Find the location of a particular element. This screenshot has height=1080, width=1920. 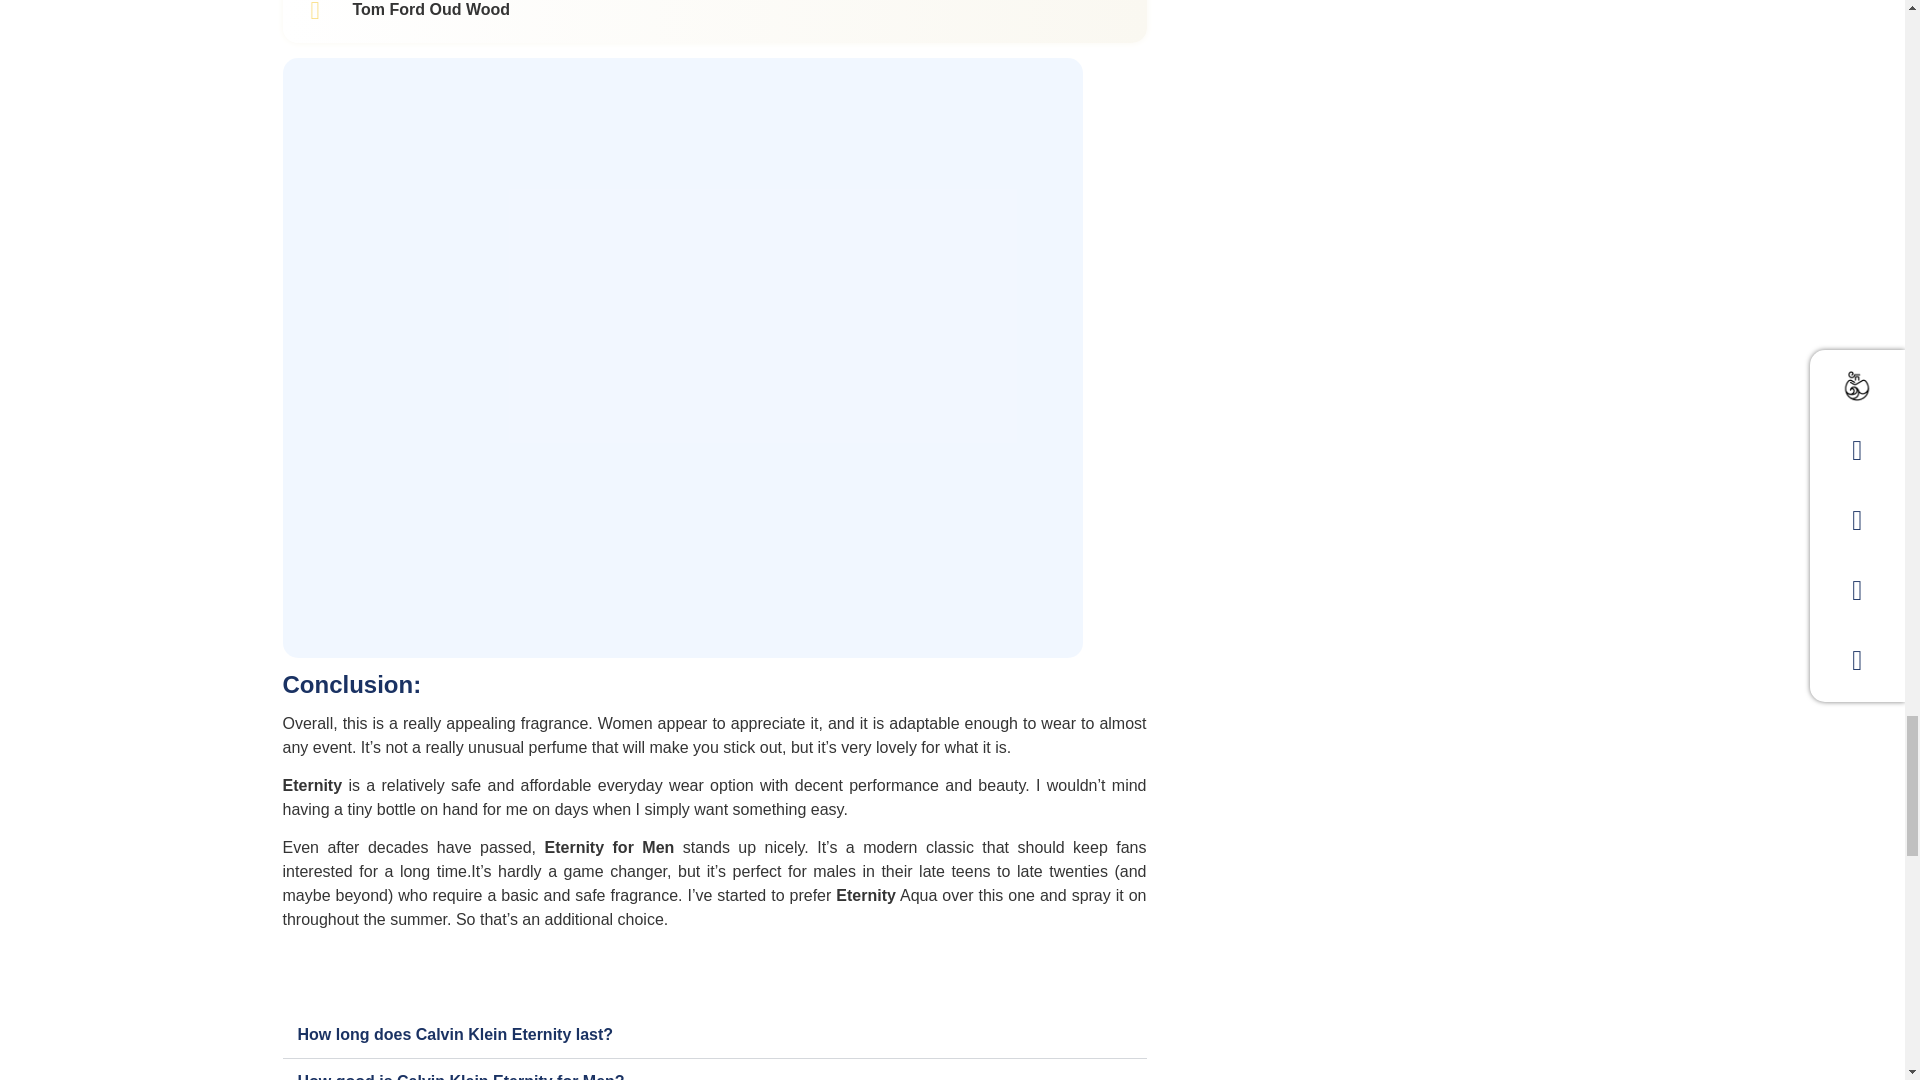

Tom Ford Oud Wood is located at coordinates (430, 10).